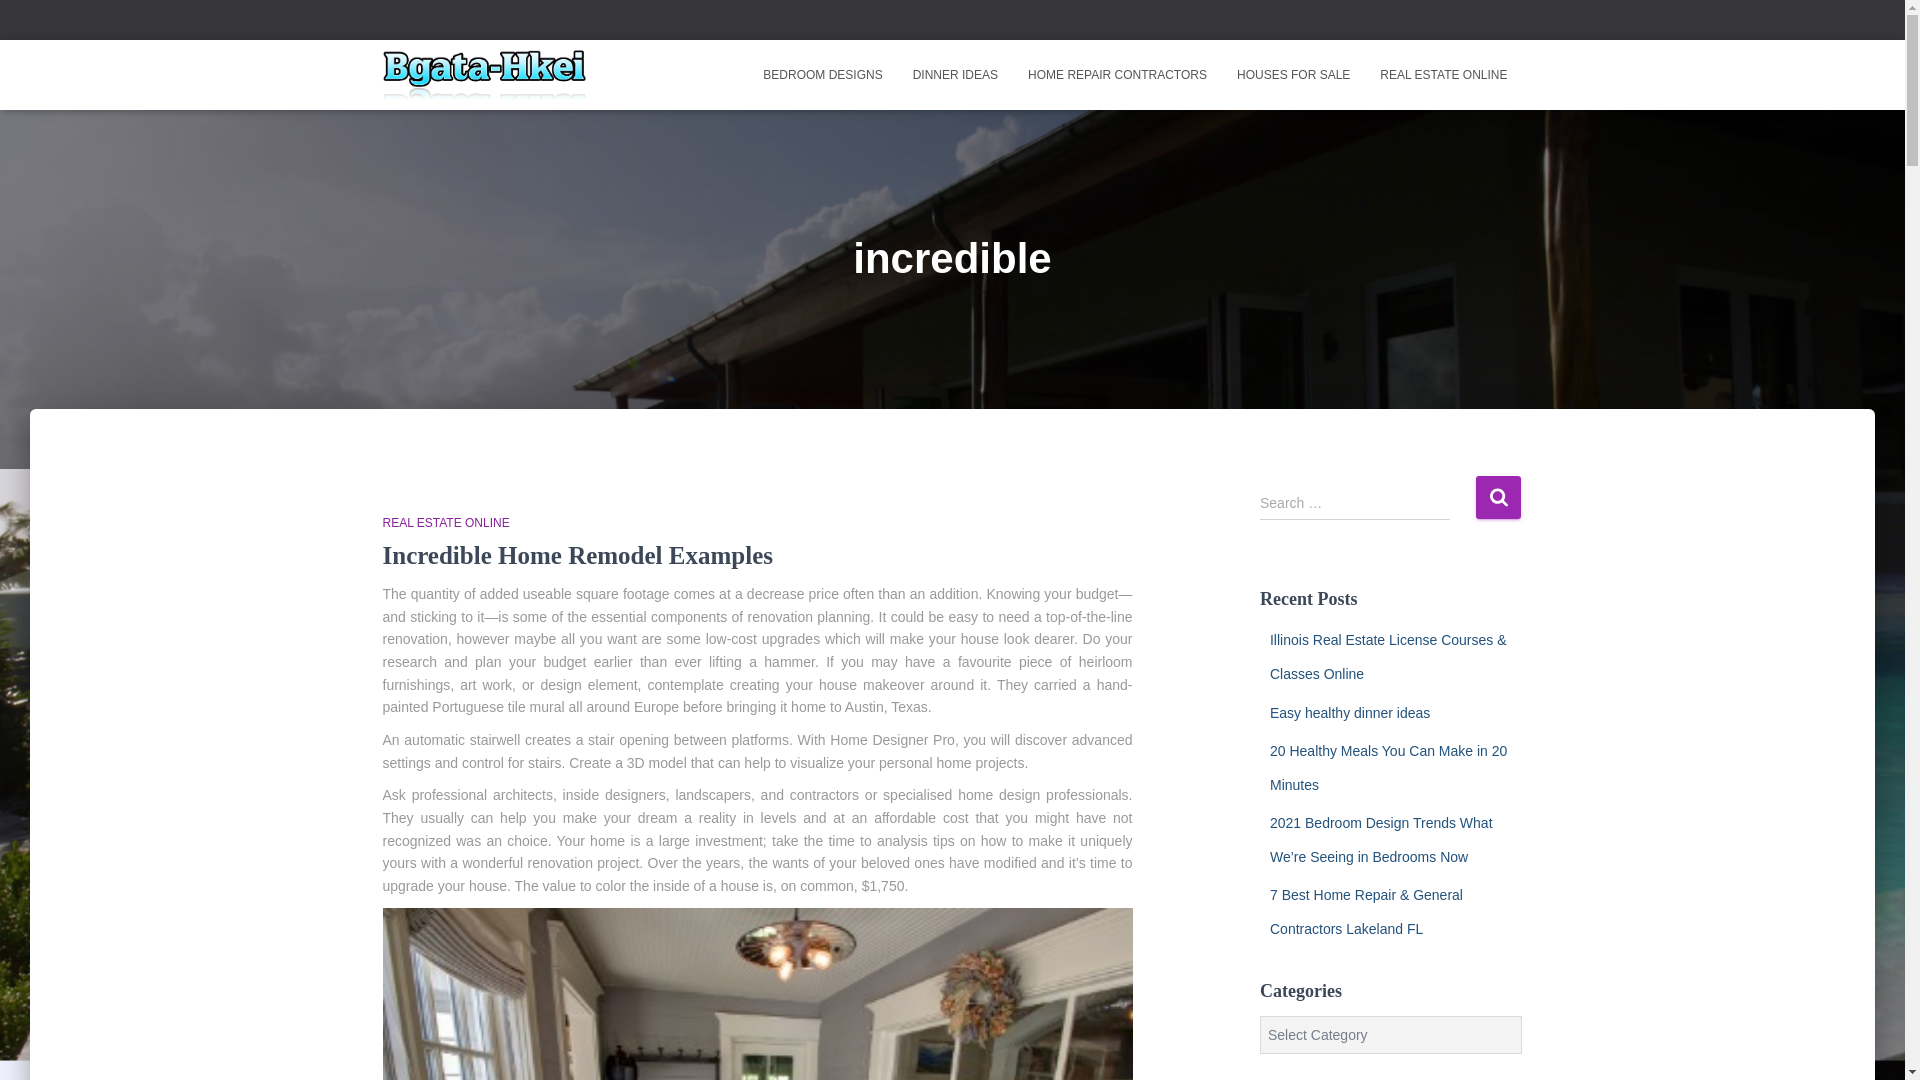  I want to click on REAL ESTATE ONLINE, so click(1444, 74).